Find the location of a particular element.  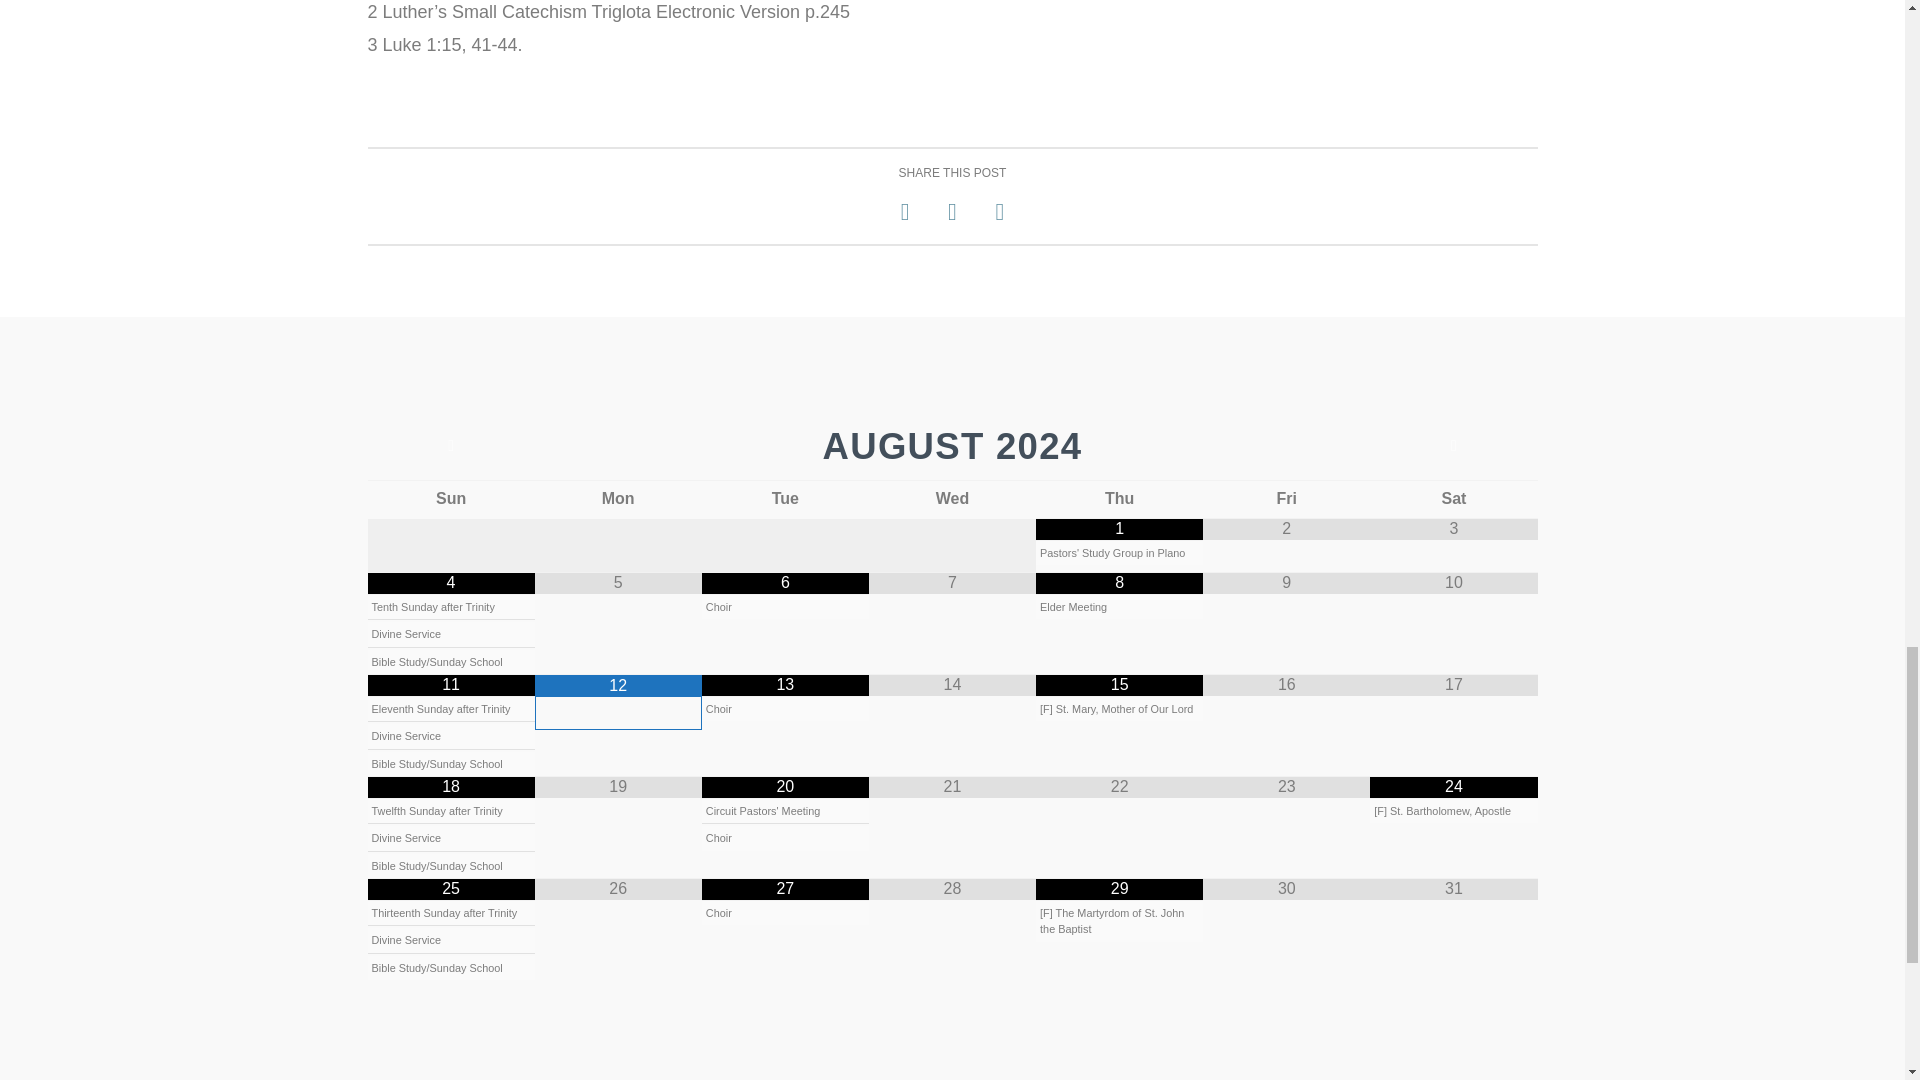

Previous Month is located at coordinates (452, 446).